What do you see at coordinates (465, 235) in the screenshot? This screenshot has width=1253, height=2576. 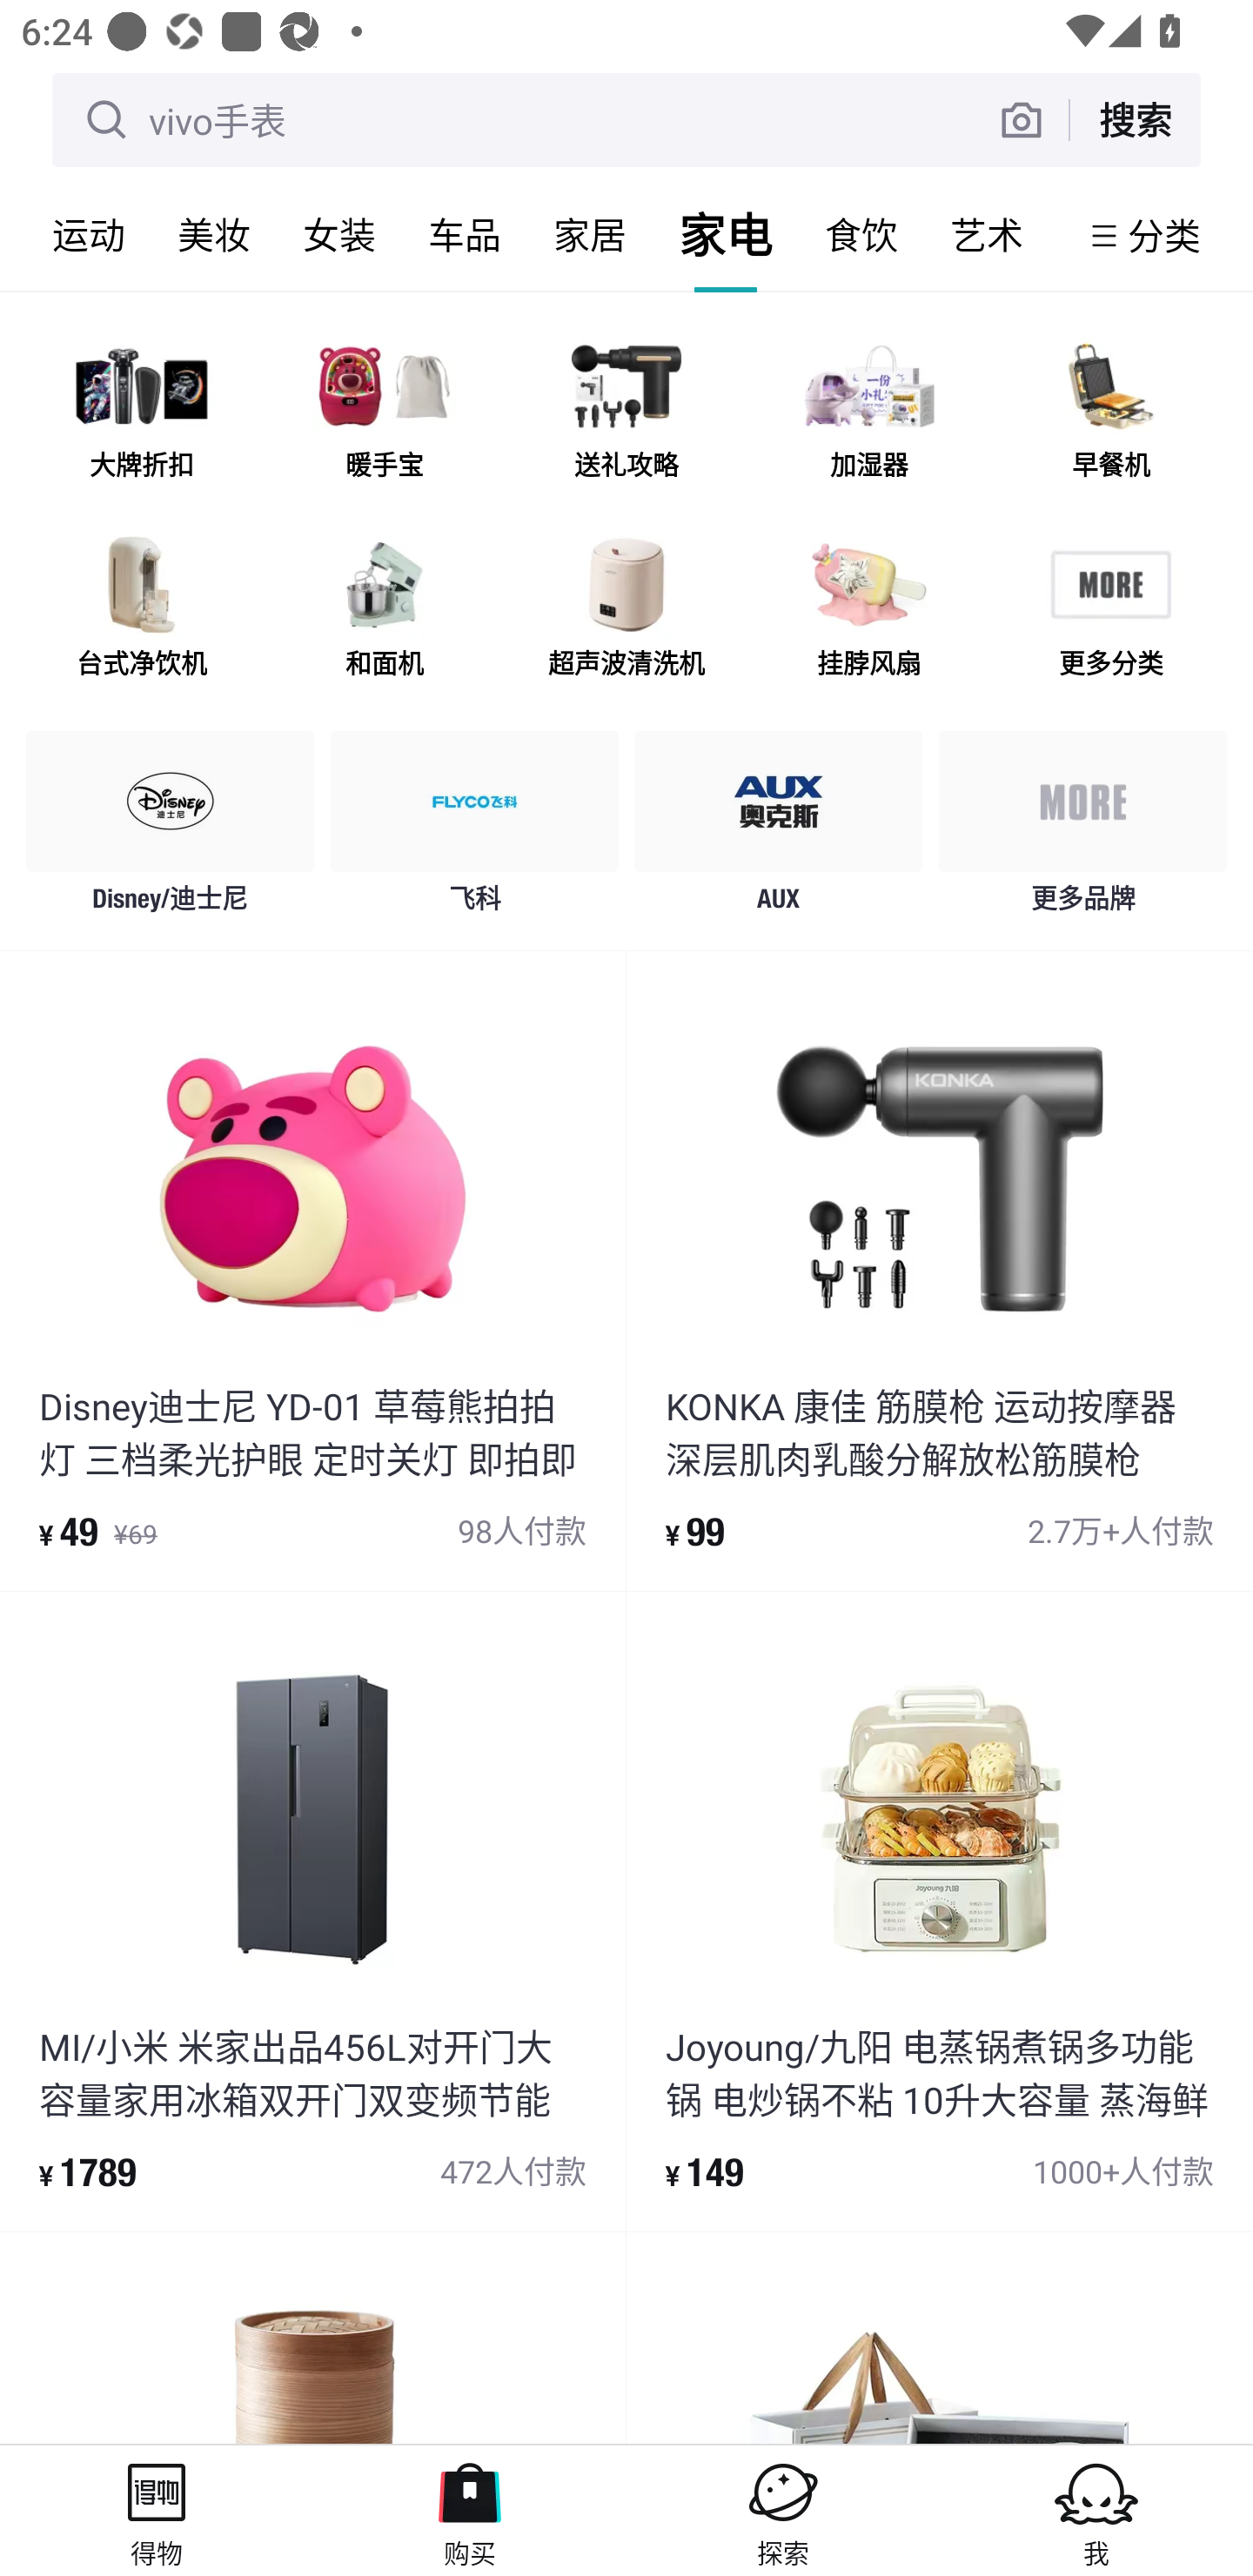 I see `车品` at bounding box center [465, 235].